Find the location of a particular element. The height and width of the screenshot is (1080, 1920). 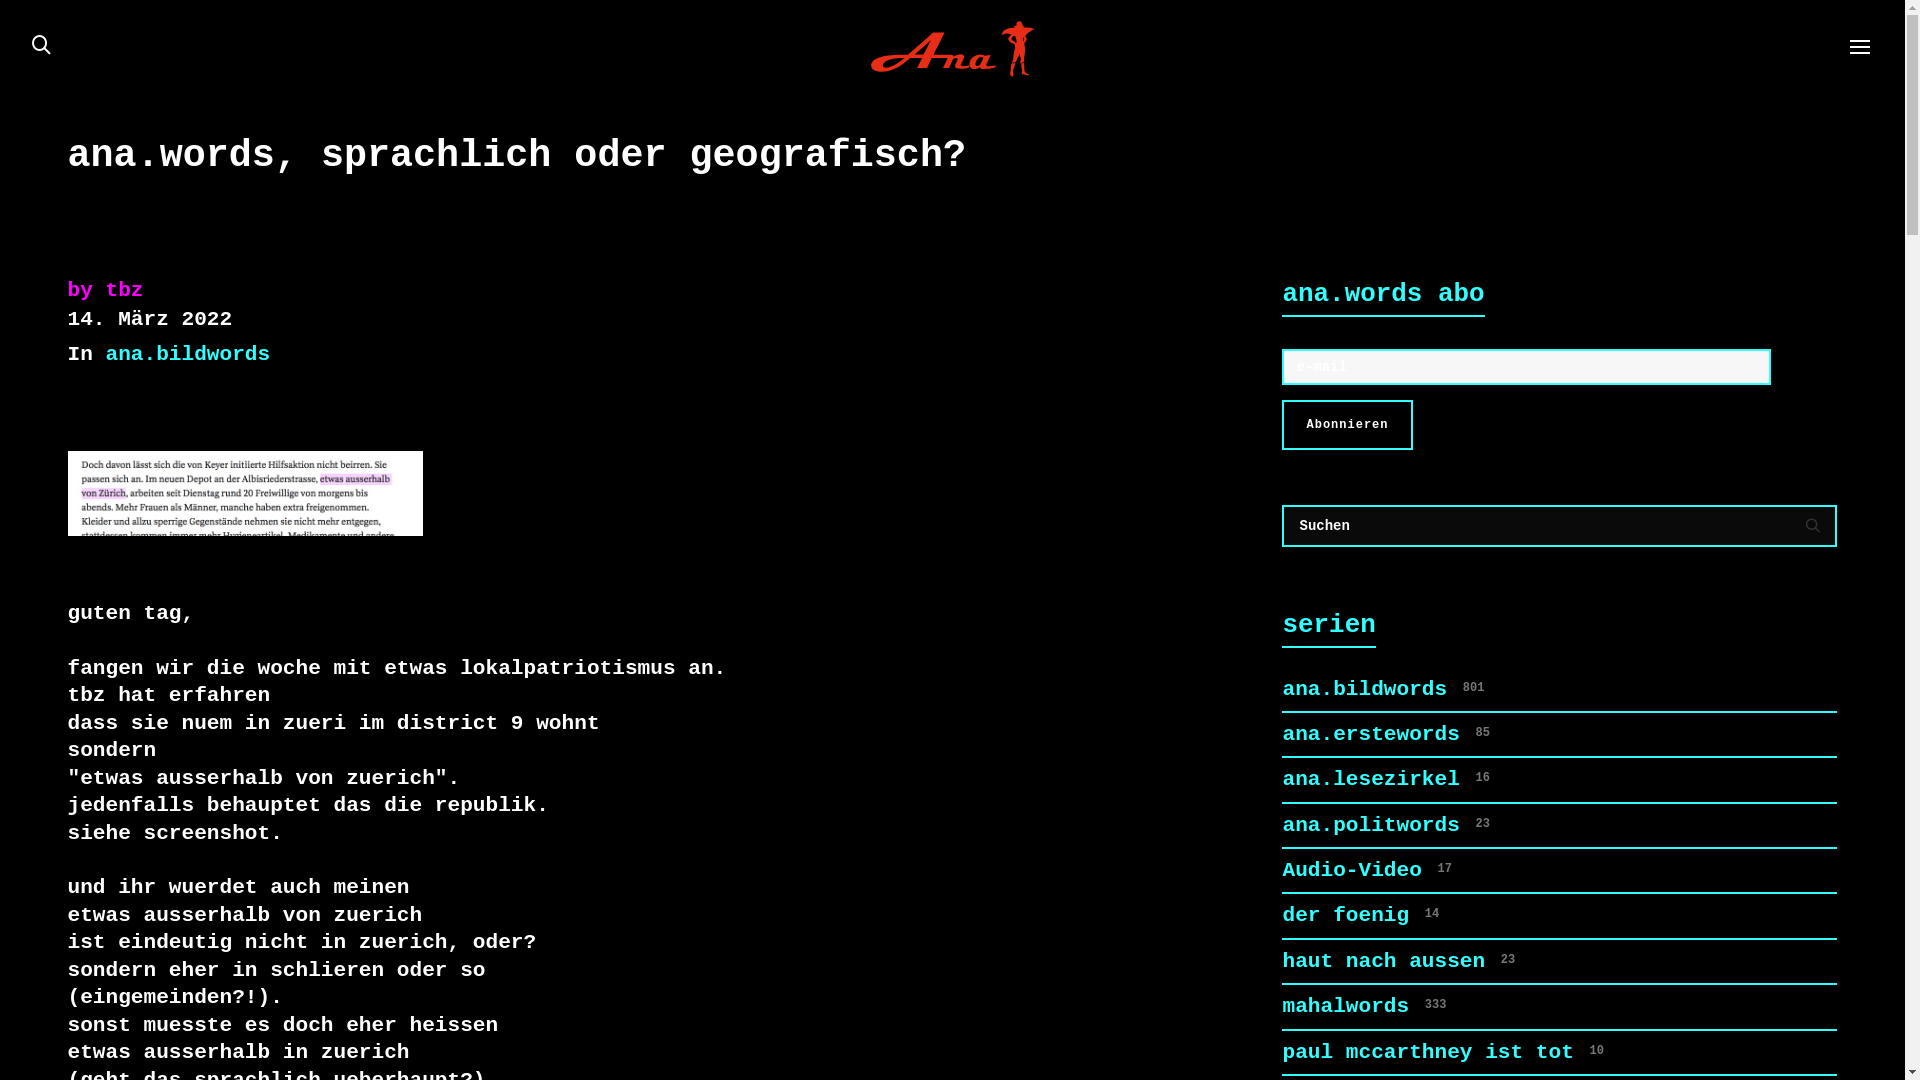

tbz is located at coordinates (125, 290).